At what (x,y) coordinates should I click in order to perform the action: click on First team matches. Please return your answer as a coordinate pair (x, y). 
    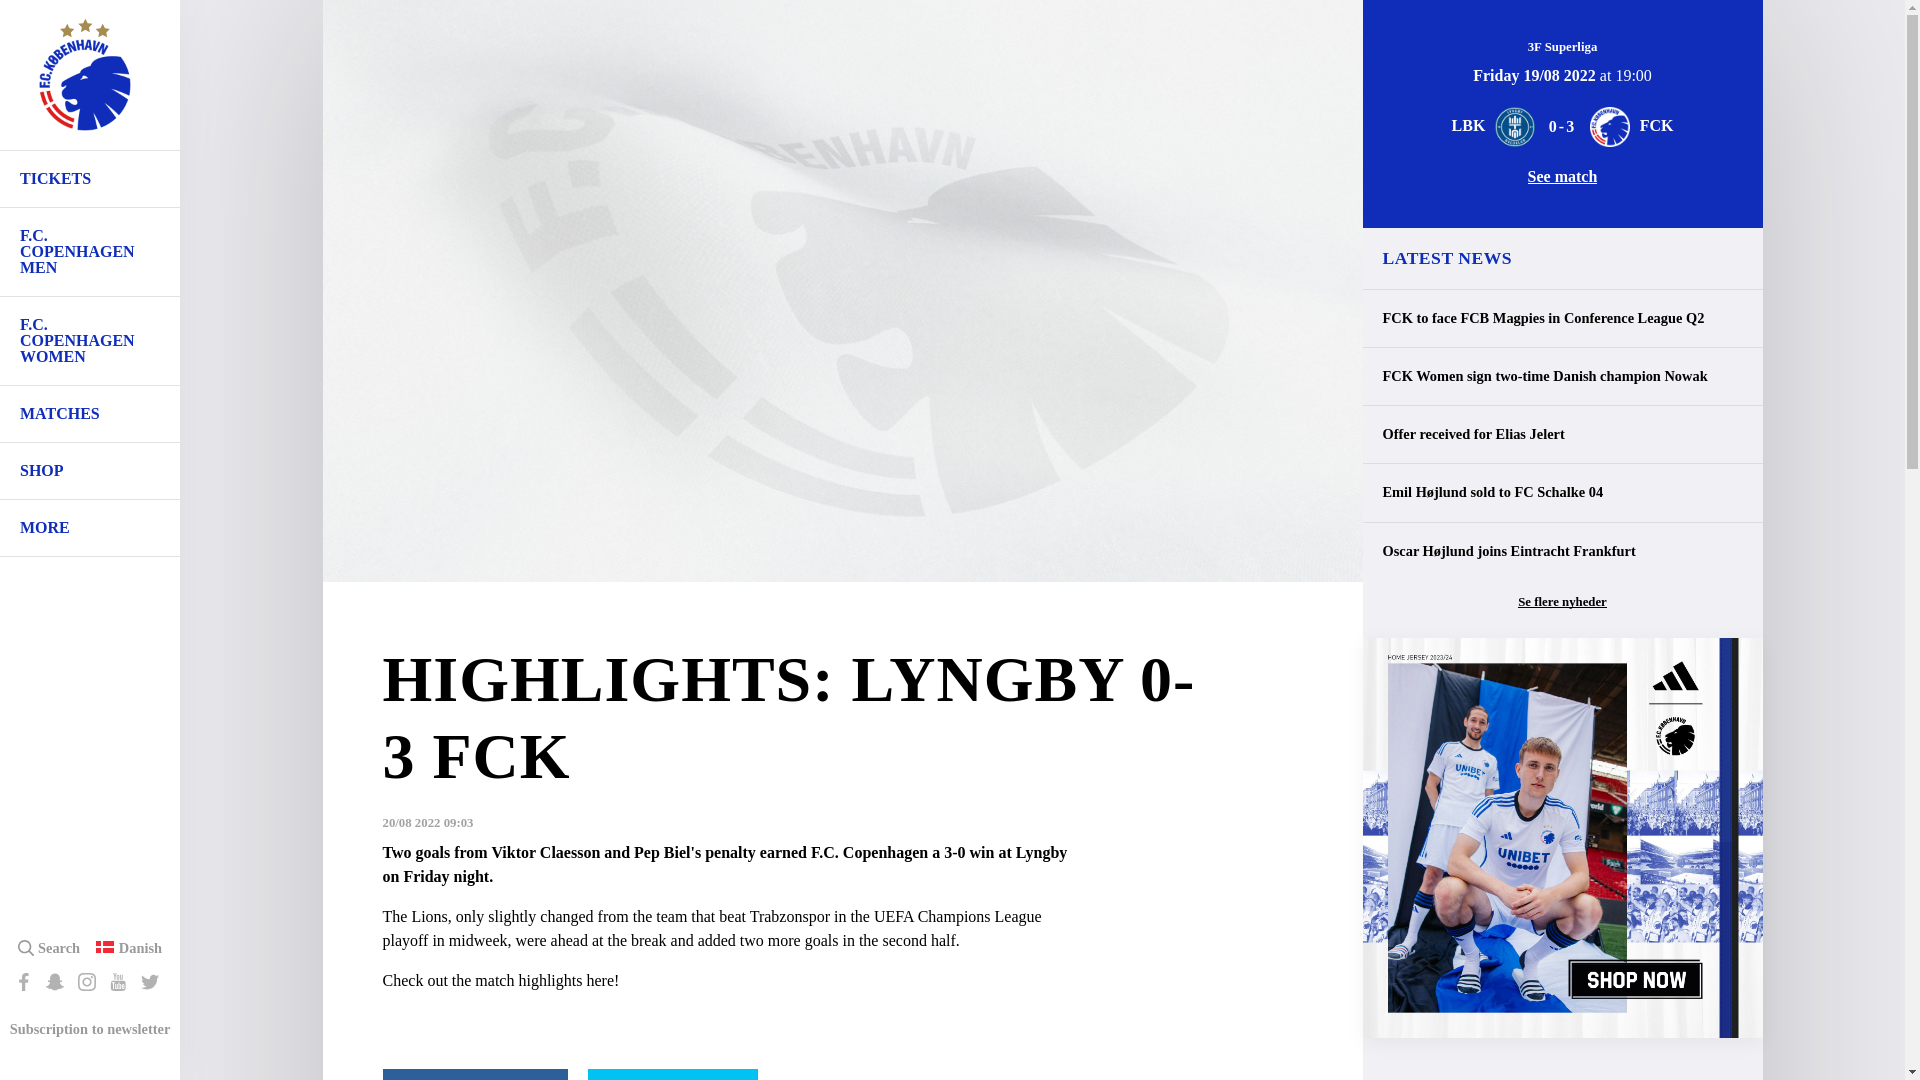
    Looking at the image, I should click on (90, 413).